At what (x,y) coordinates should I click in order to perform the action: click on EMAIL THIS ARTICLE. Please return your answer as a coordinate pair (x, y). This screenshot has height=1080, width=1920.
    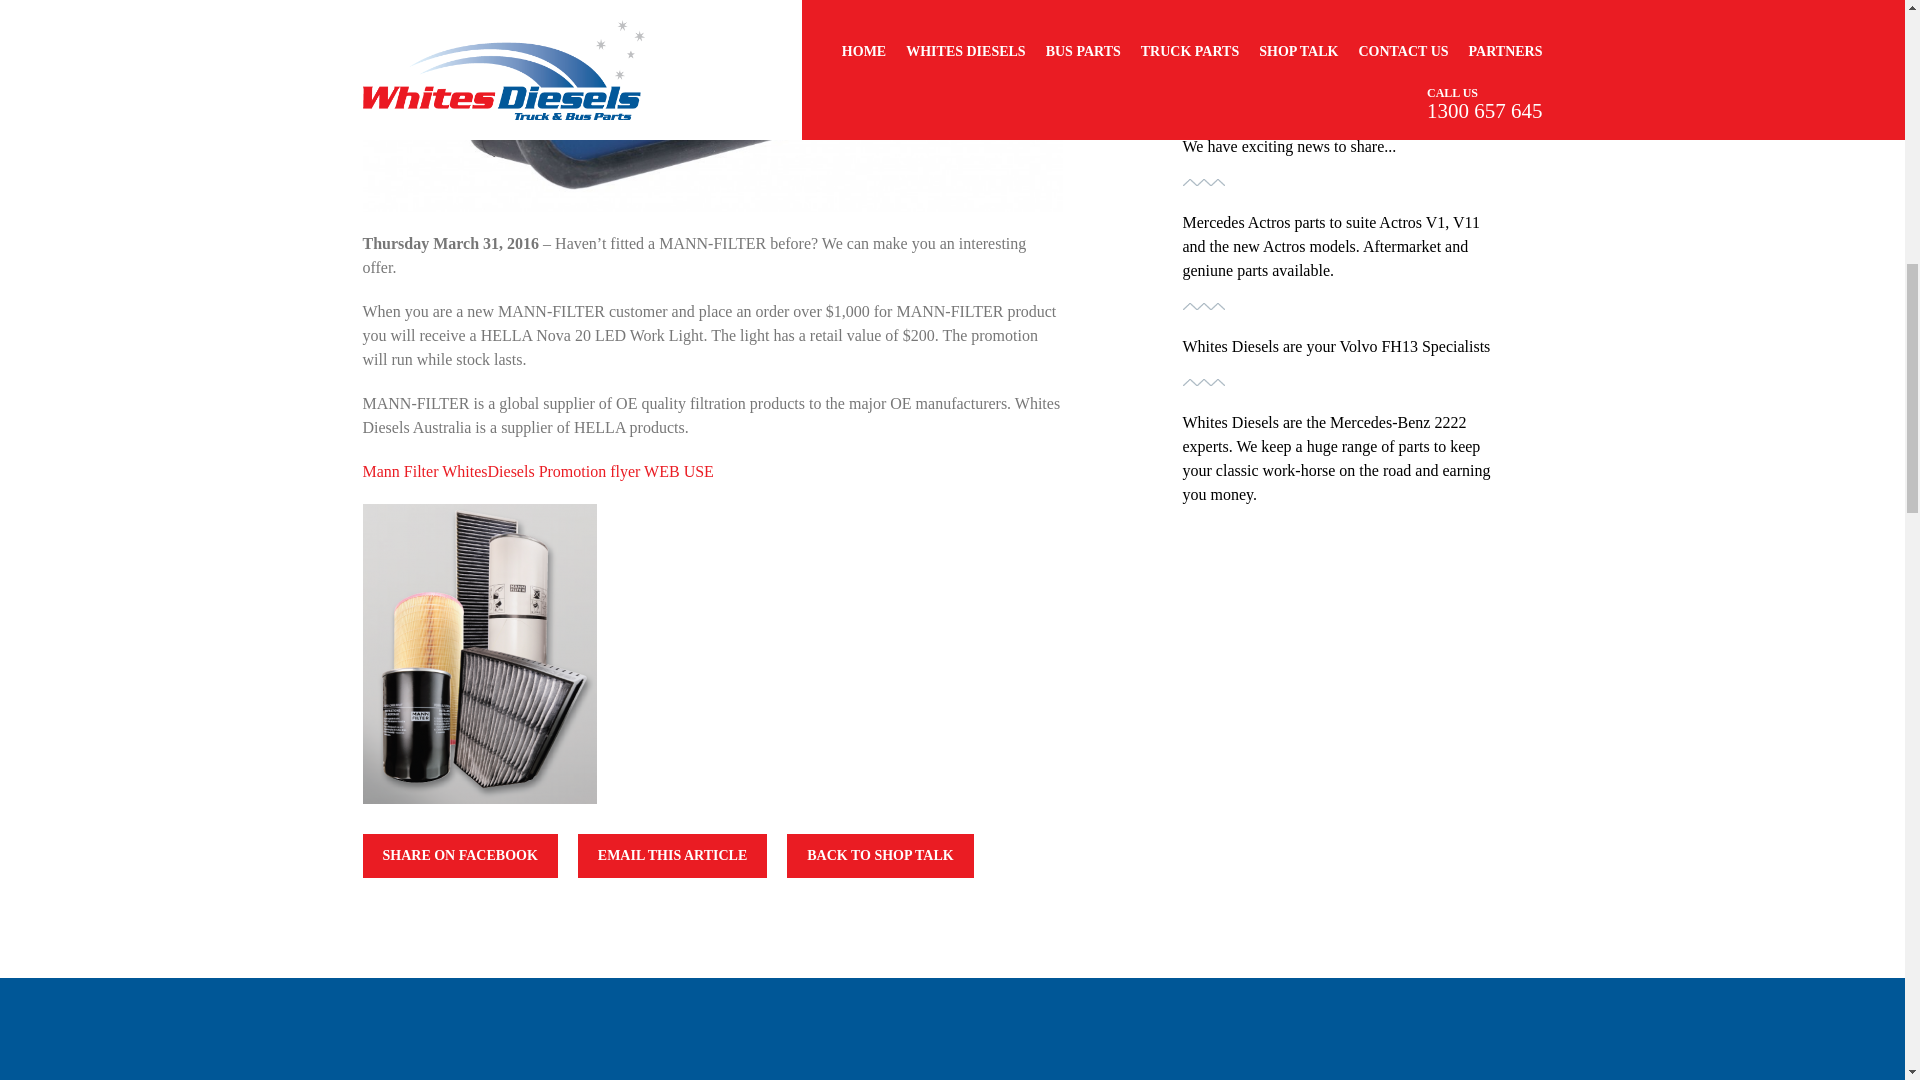
    Looking at the image, I should click on (672, 856).